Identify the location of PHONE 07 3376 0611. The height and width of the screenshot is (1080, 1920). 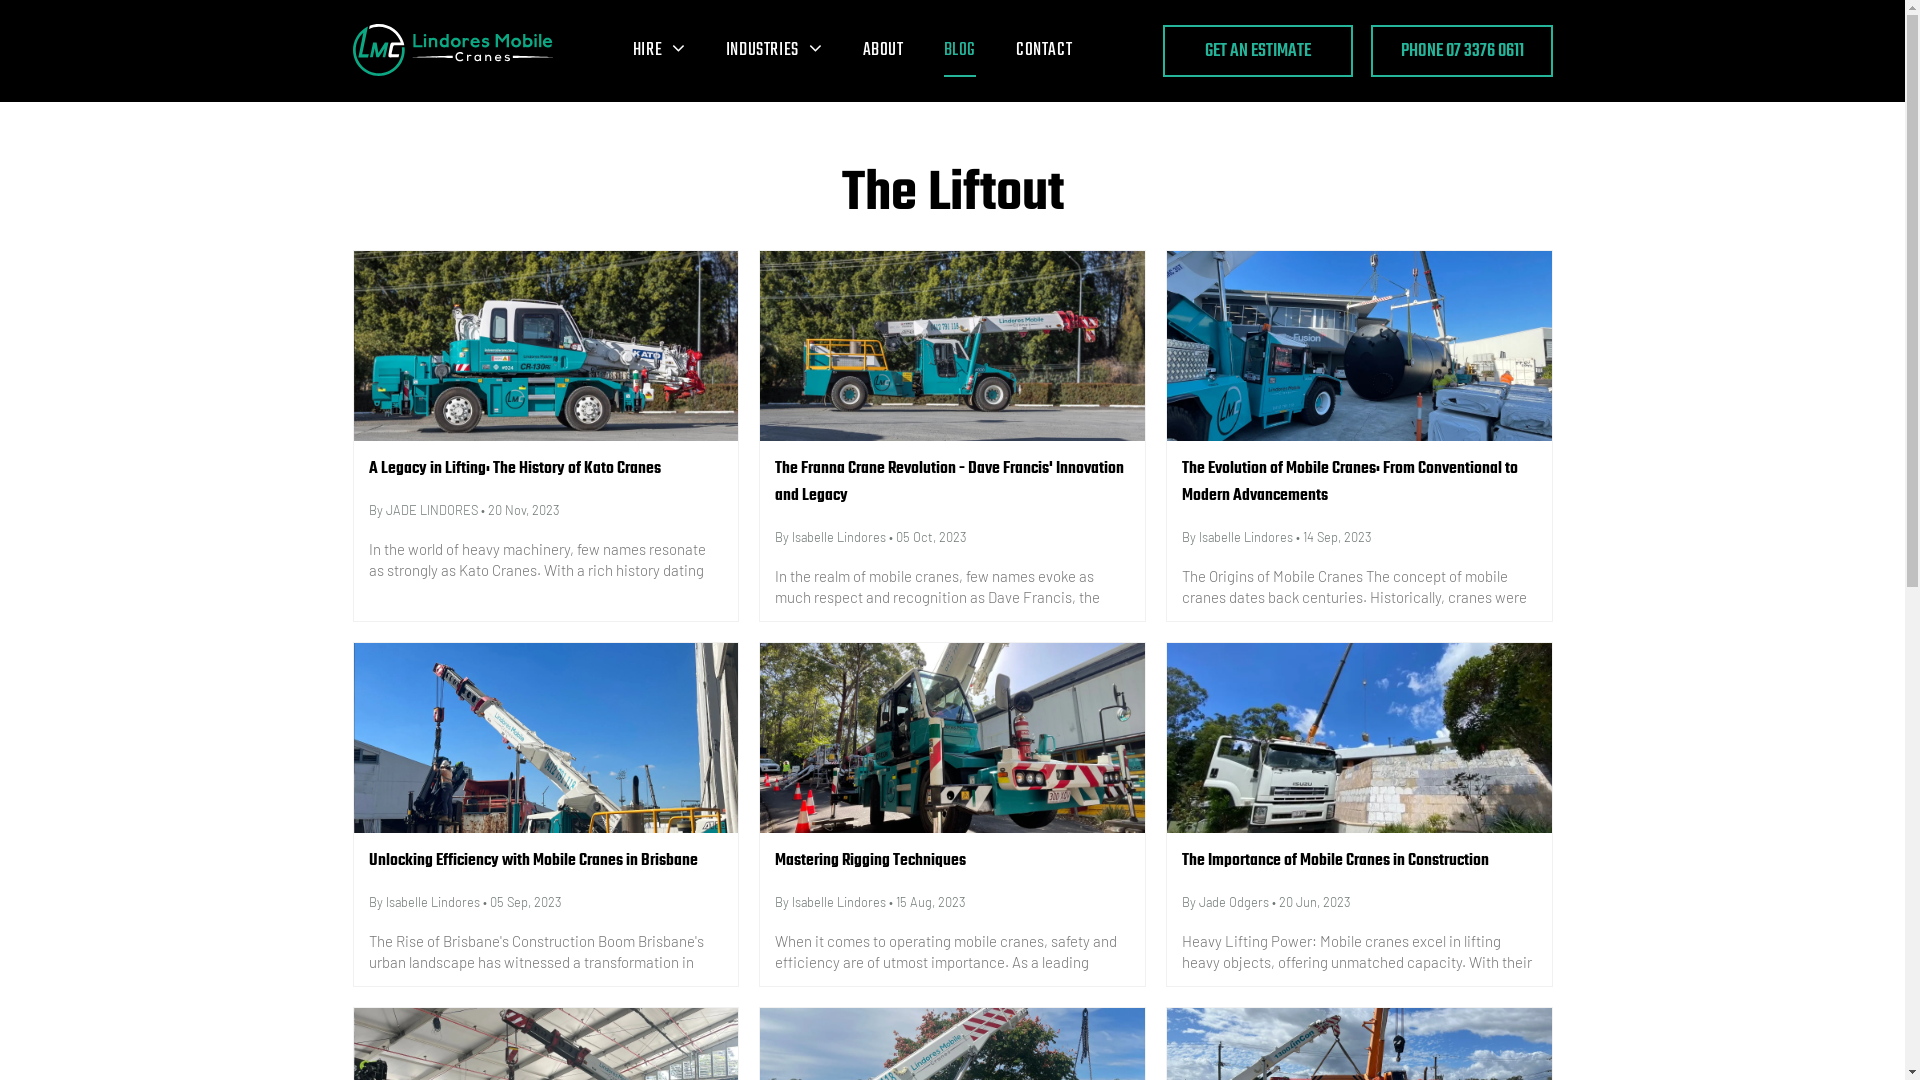
(1461, 51).